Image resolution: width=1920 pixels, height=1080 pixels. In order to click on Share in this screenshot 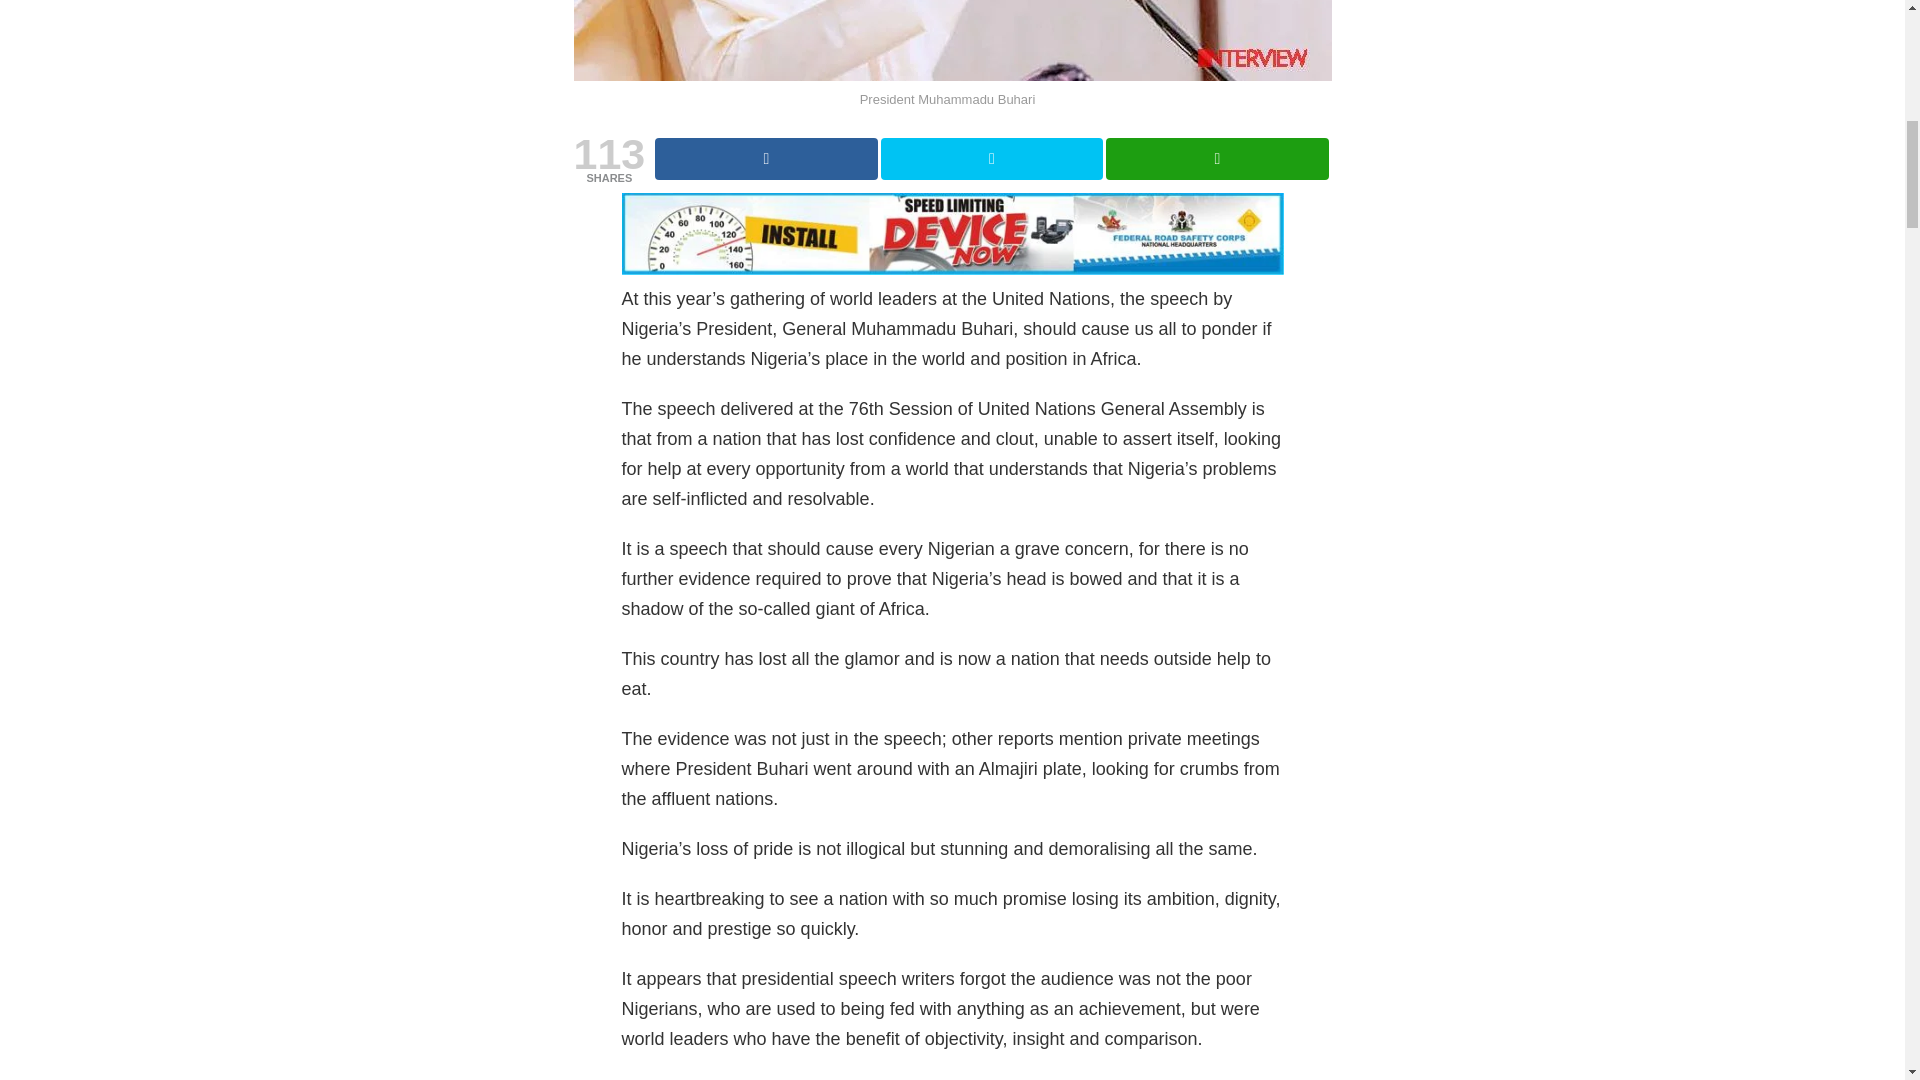, I will do `click(766, 159)`.